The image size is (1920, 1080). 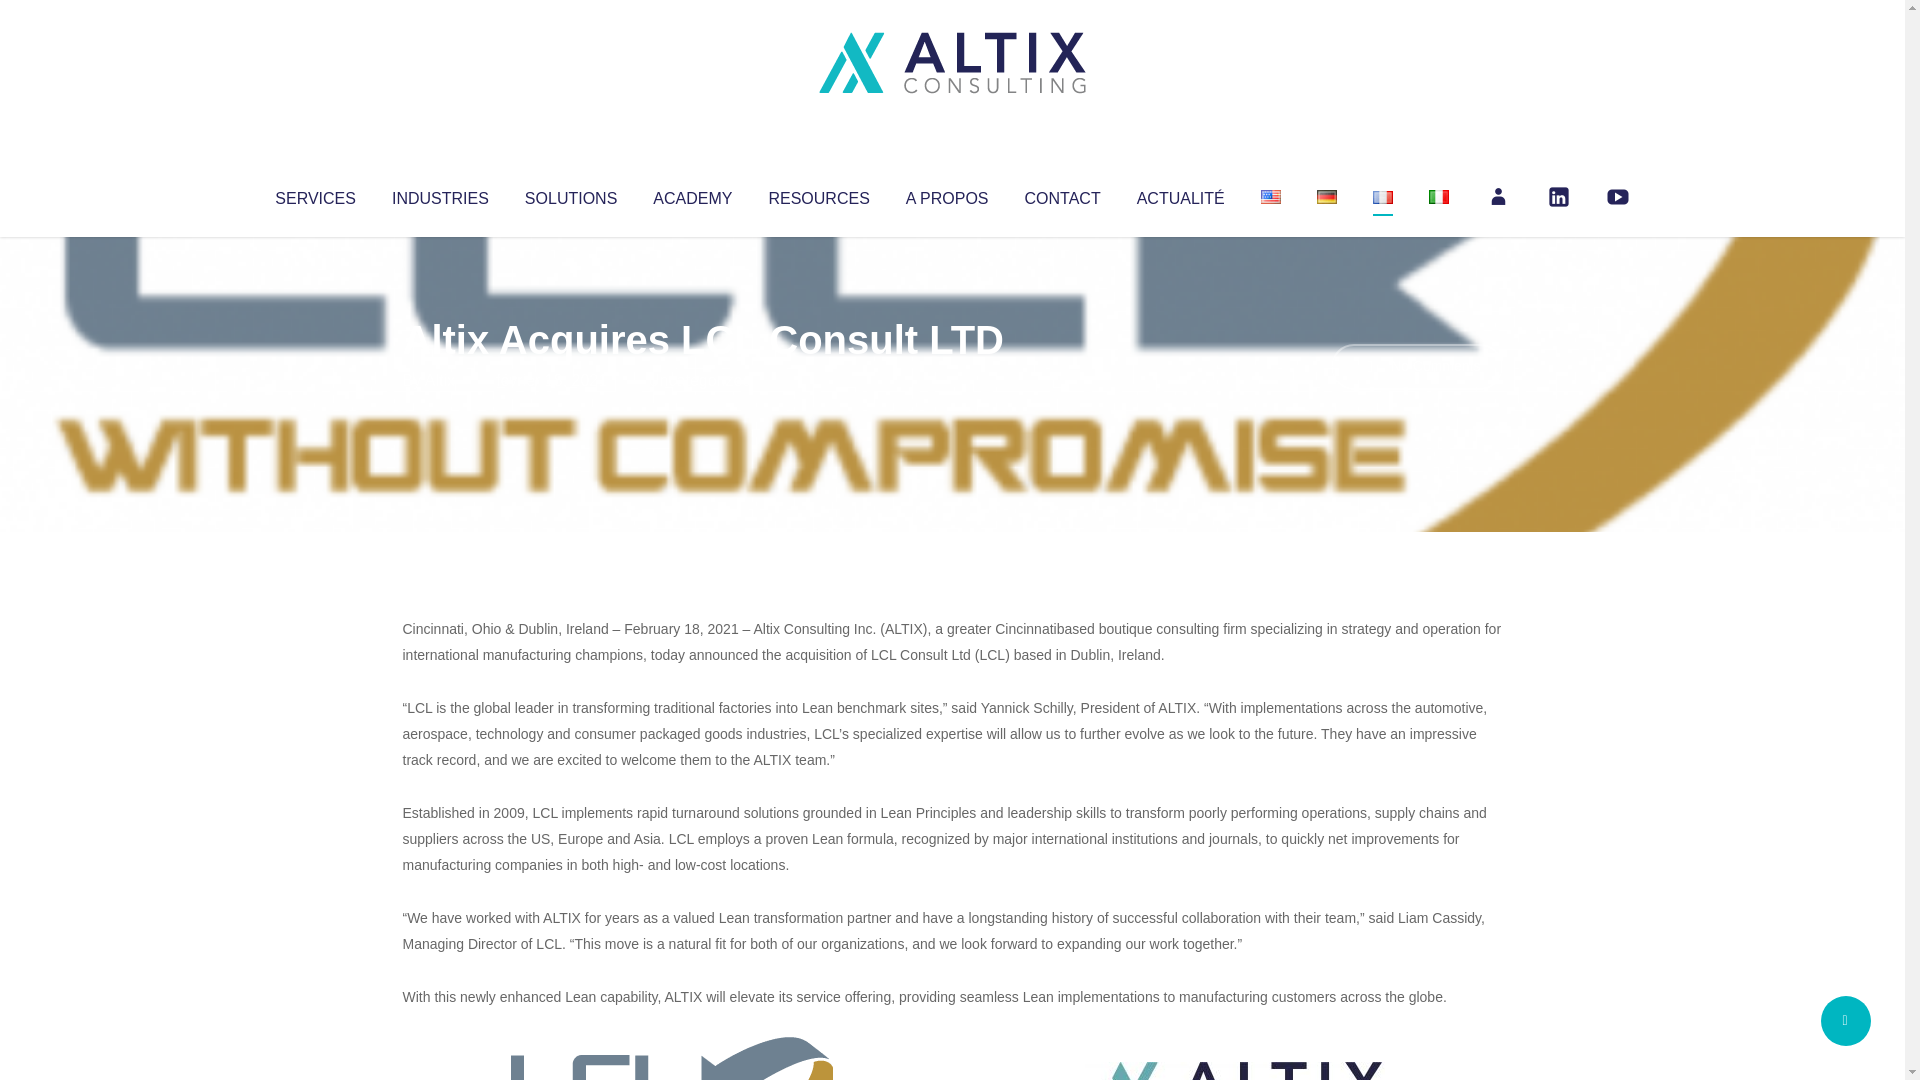 I want to click on Uncategorized, so click(x=699, y=380).